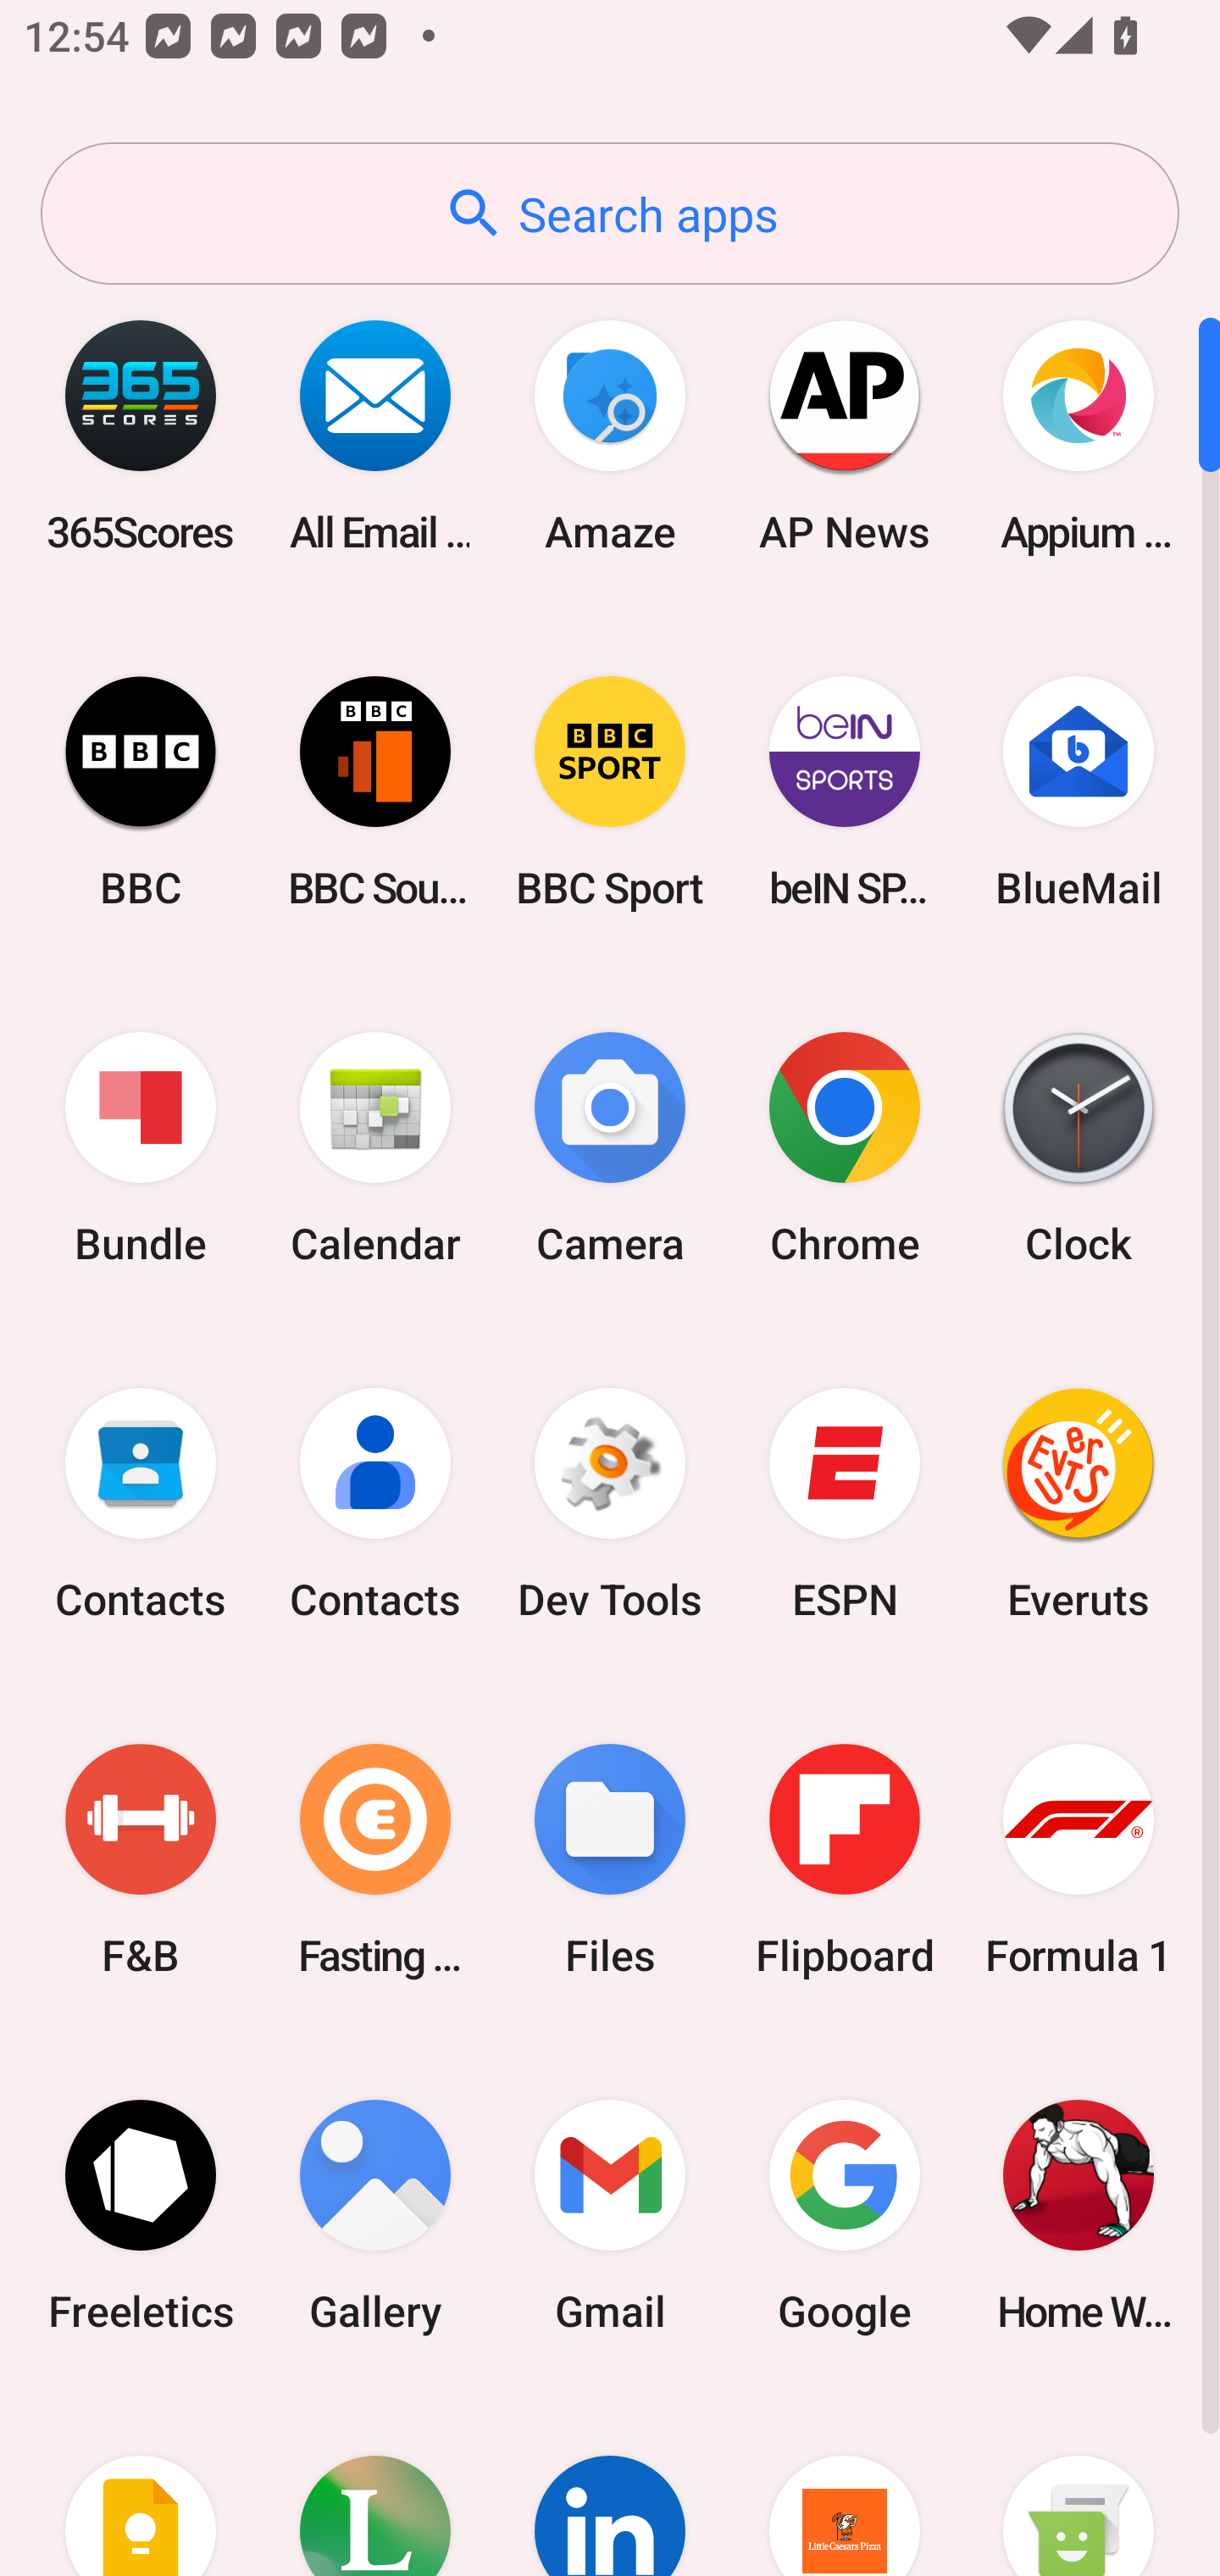 This screenshot has height=2576, width=1220. I want to click on All Email Connect, so click(375, 436).